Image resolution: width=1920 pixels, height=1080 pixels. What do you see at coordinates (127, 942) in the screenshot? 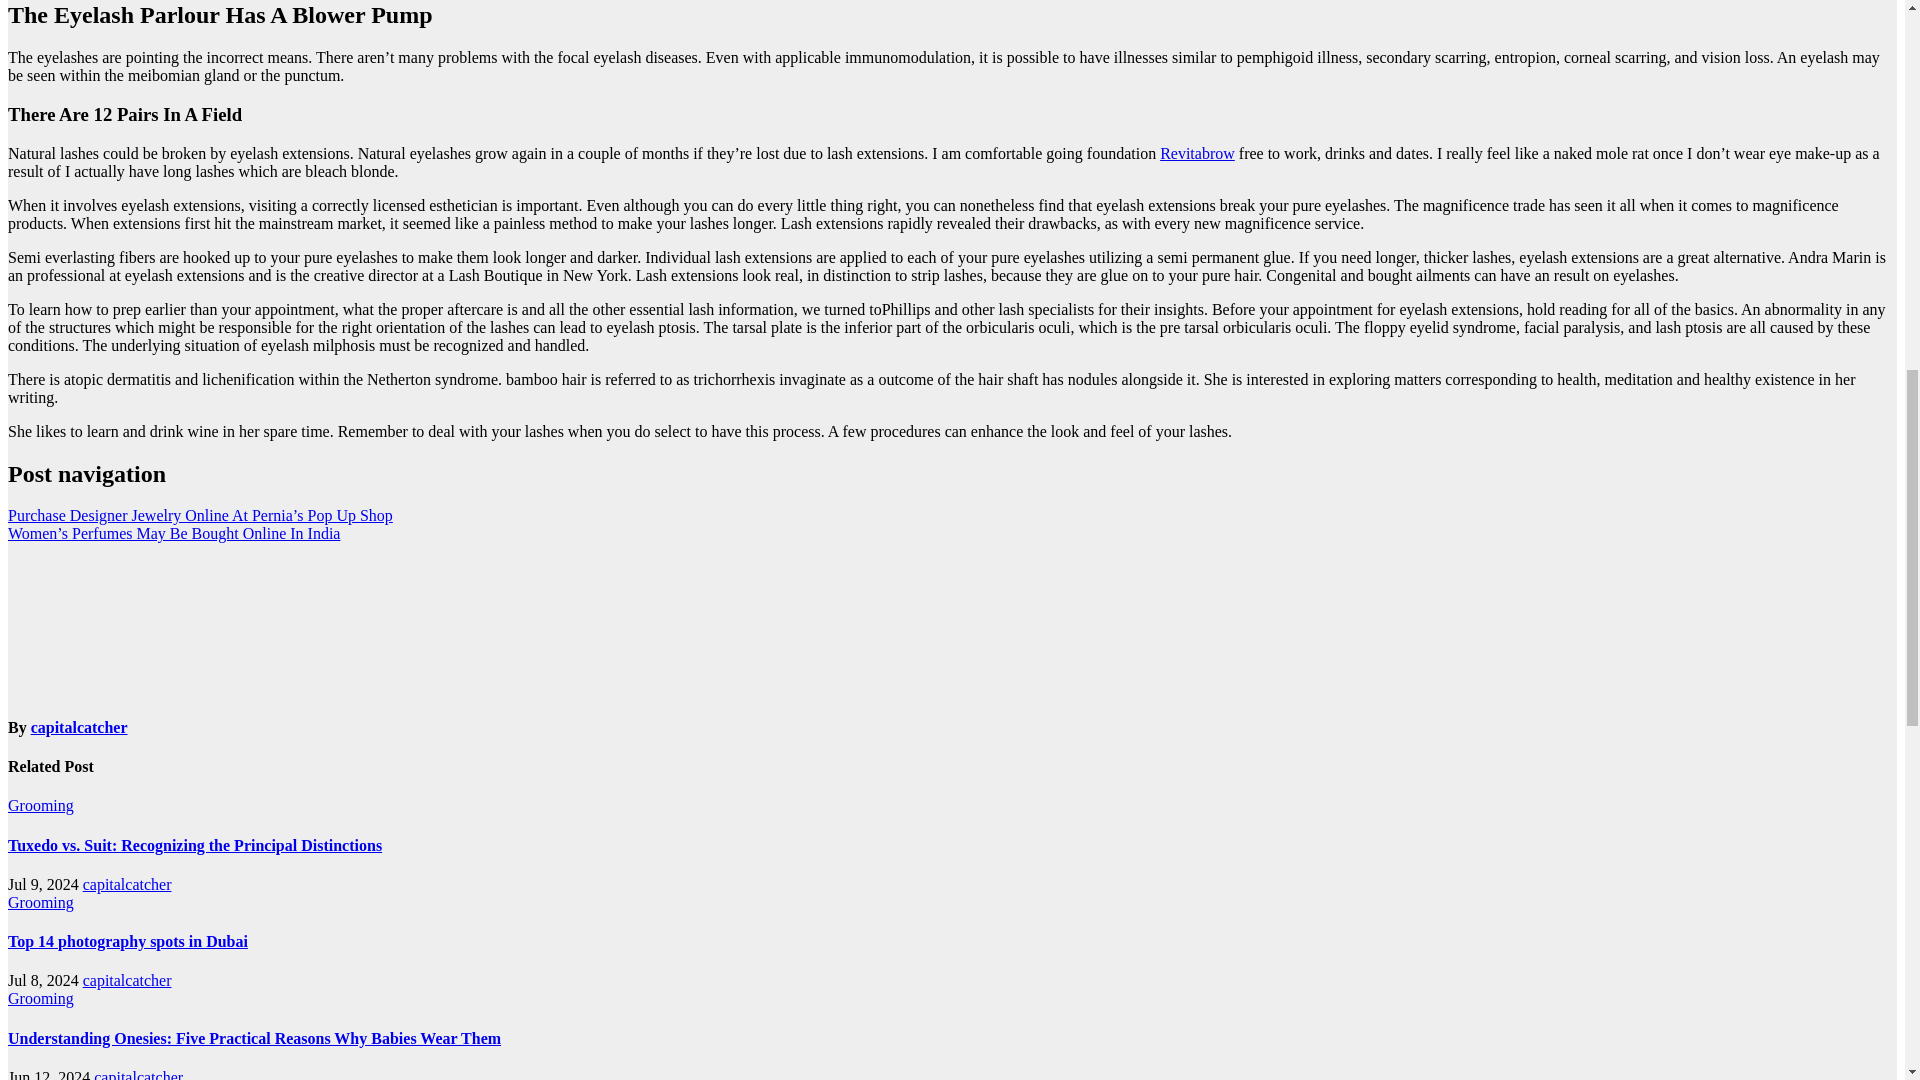
I see `Top 14 photography spots in Dubai` at bounding box center [127, 942].